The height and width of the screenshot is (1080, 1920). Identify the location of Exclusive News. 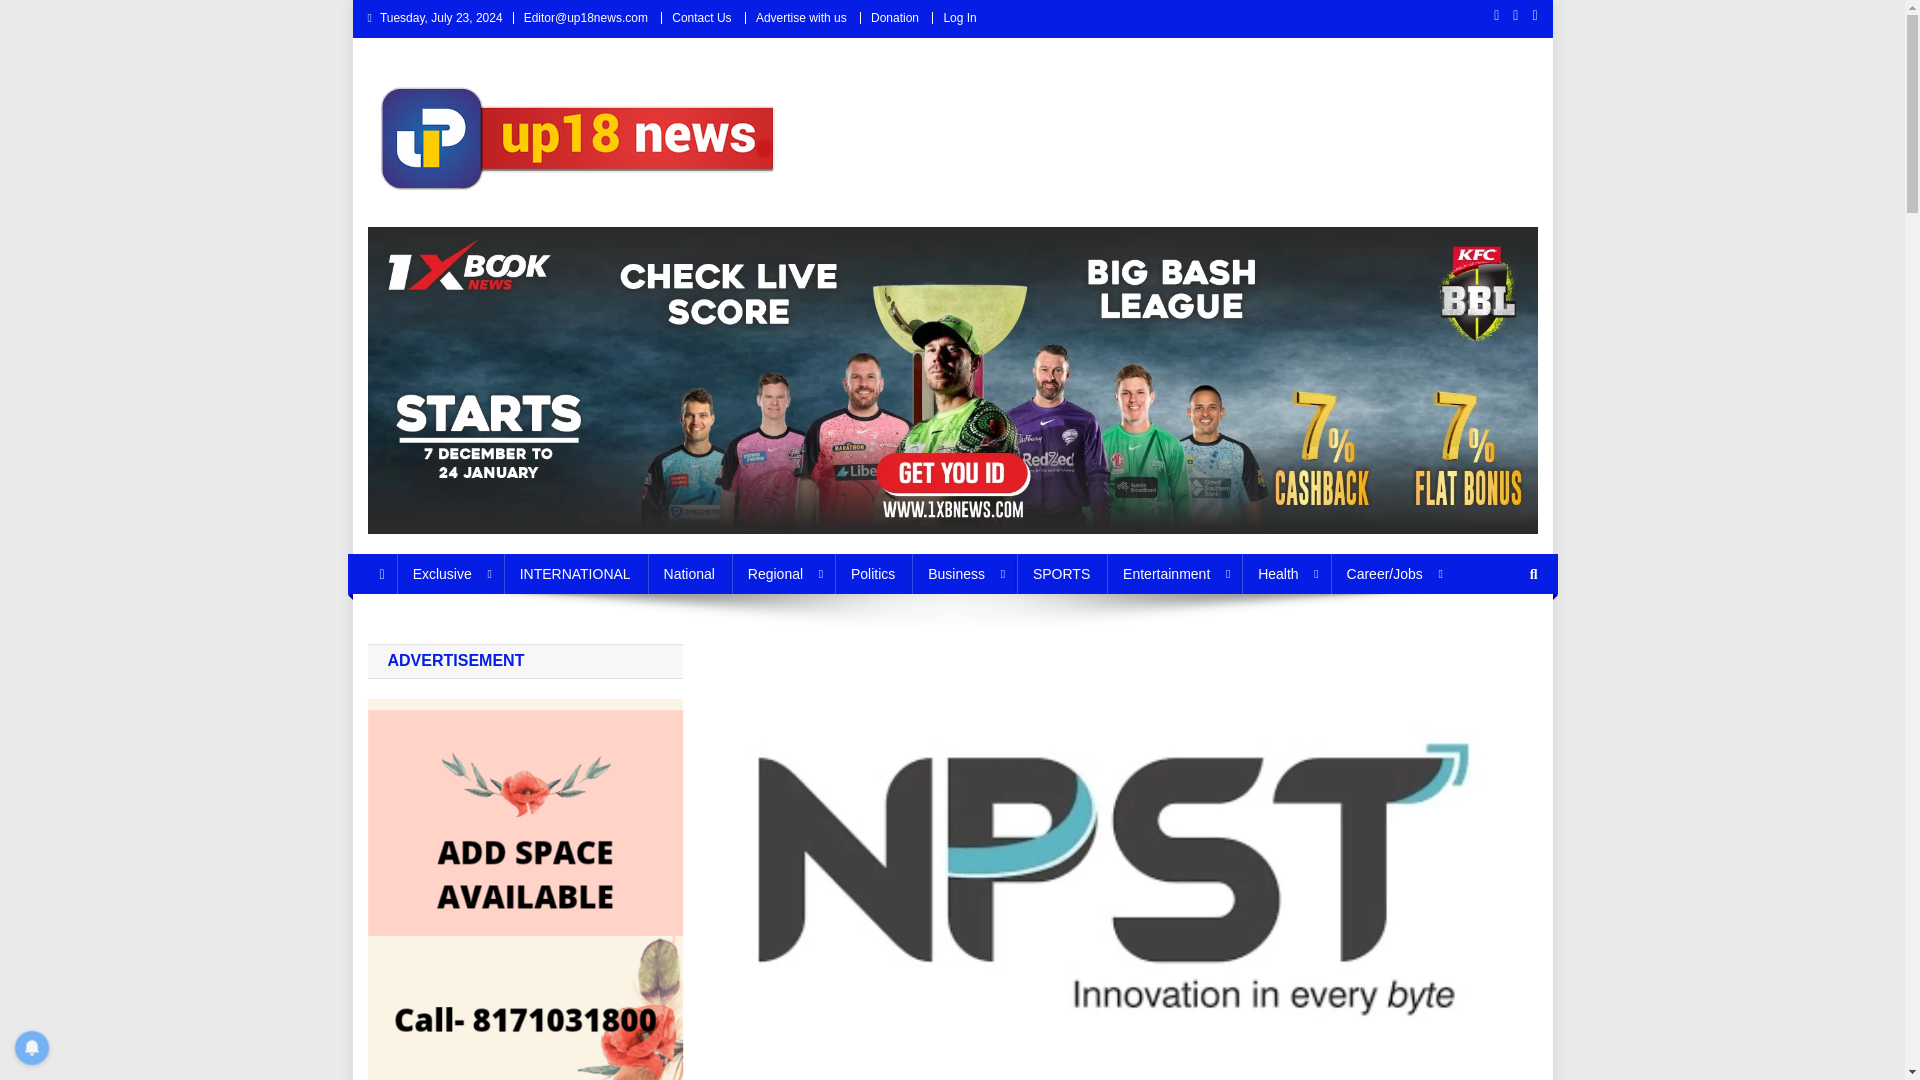
(450, 574).